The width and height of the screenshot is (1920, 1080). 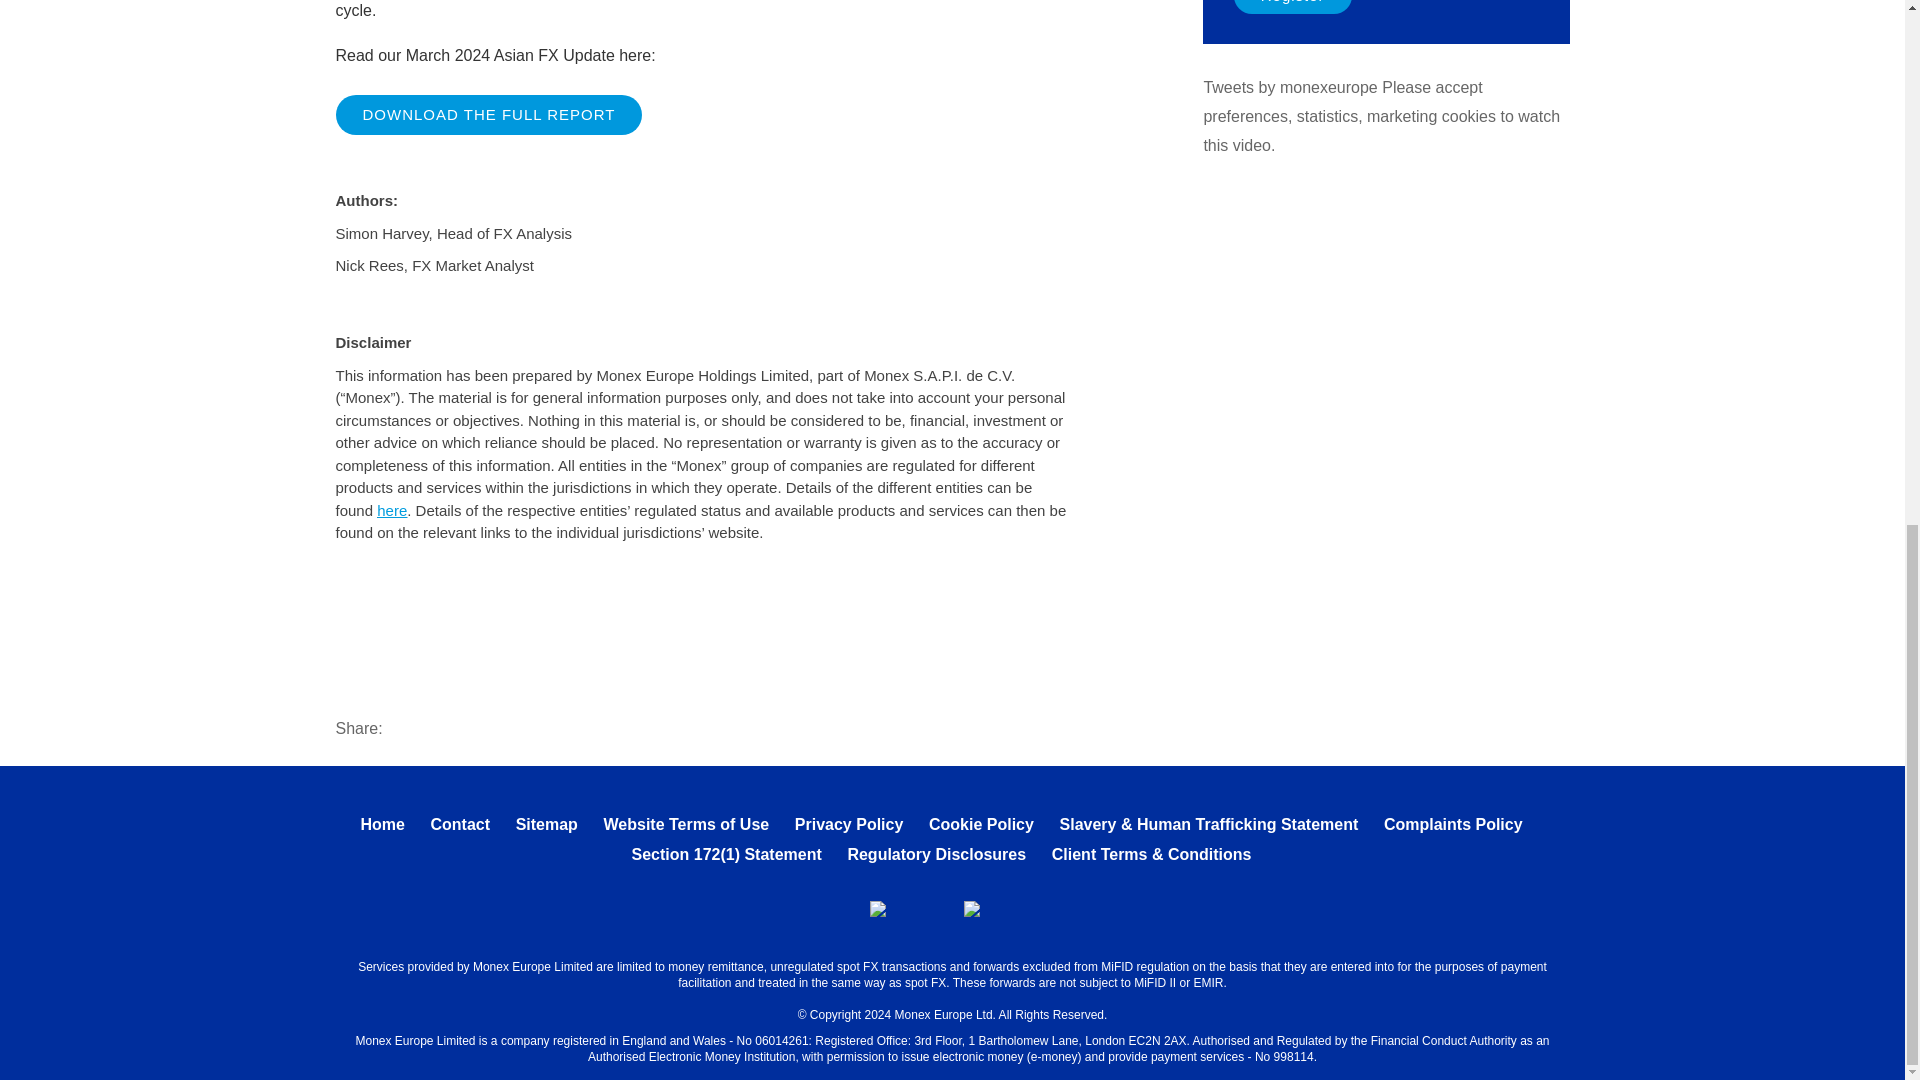 What do you see at coordinates (460, 824) in the screenshot?
I see `Contact` at bounding box center [460, 824].